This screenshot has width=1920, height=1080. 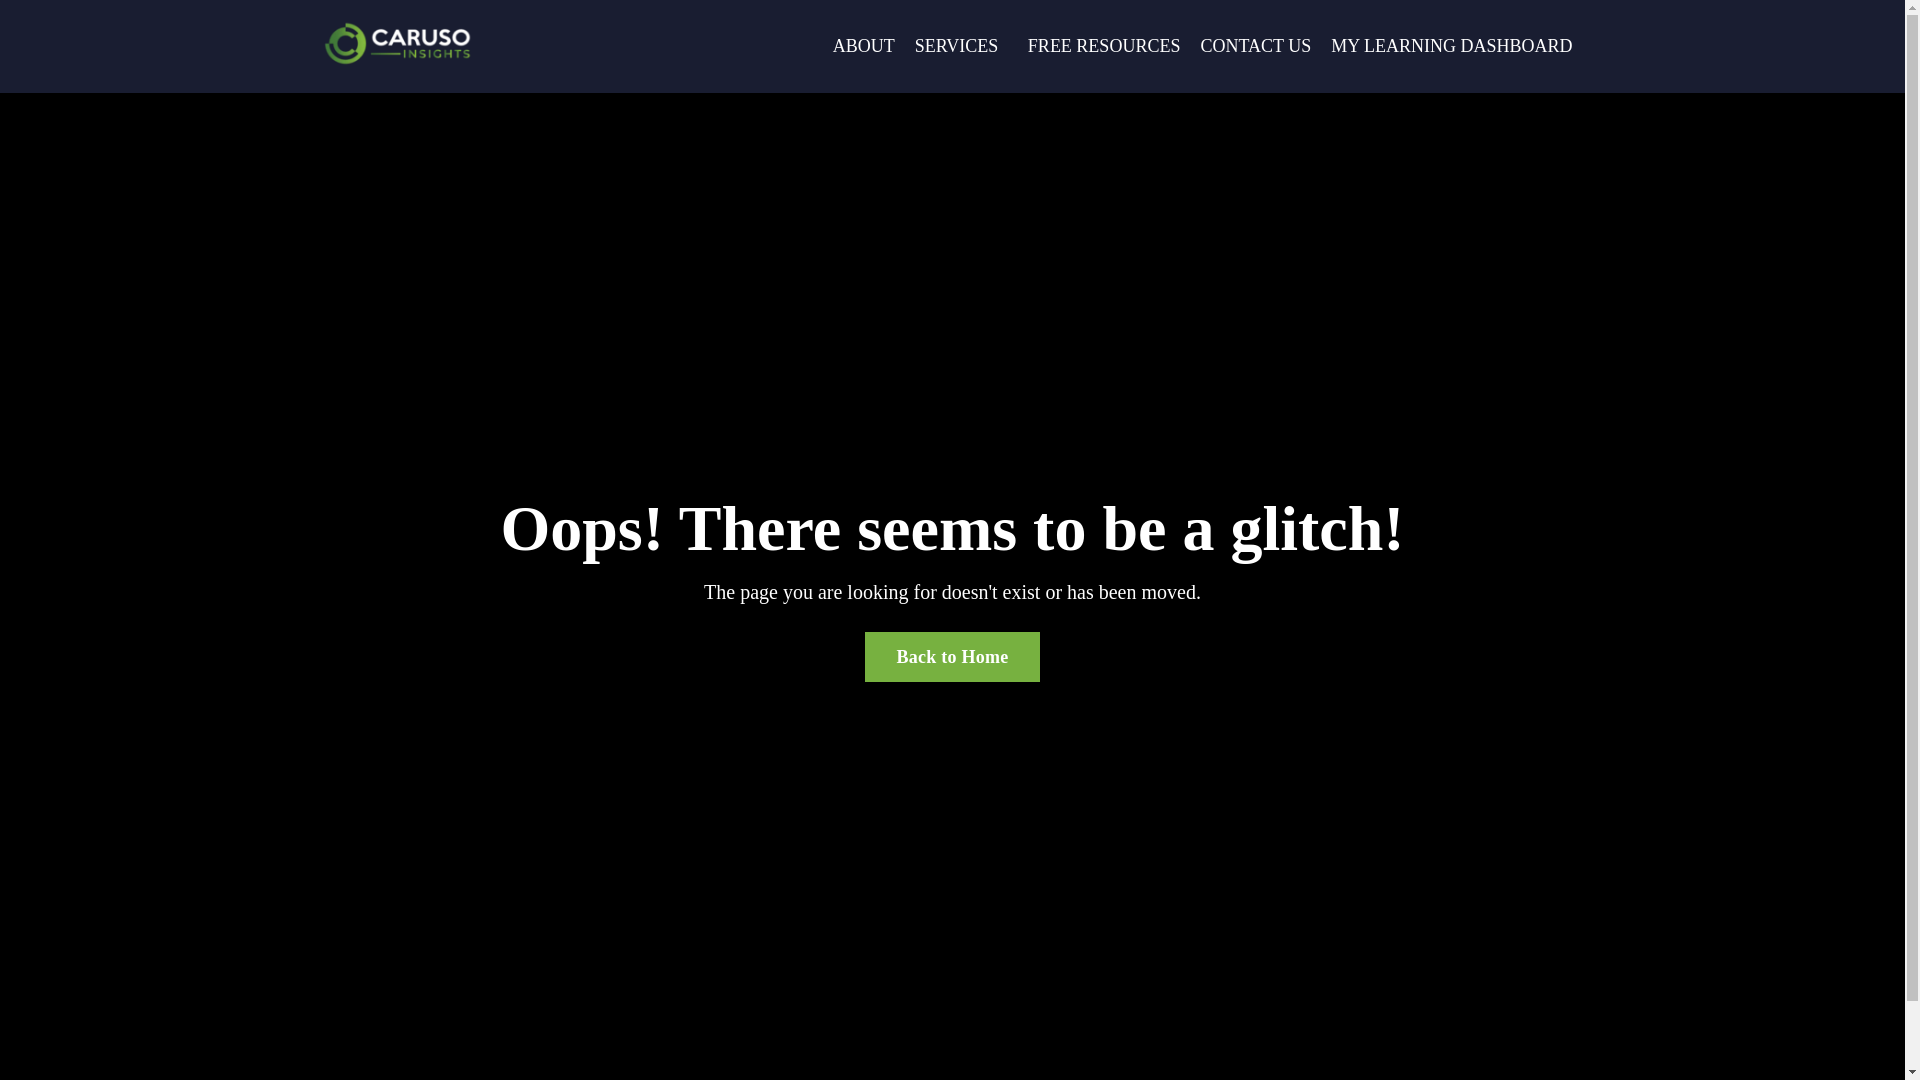 What do you see at coordinates (1451, 46) in the screenshot?
I see `MY LEARNING DASHBOARD` at bounding box center [1451, 46].